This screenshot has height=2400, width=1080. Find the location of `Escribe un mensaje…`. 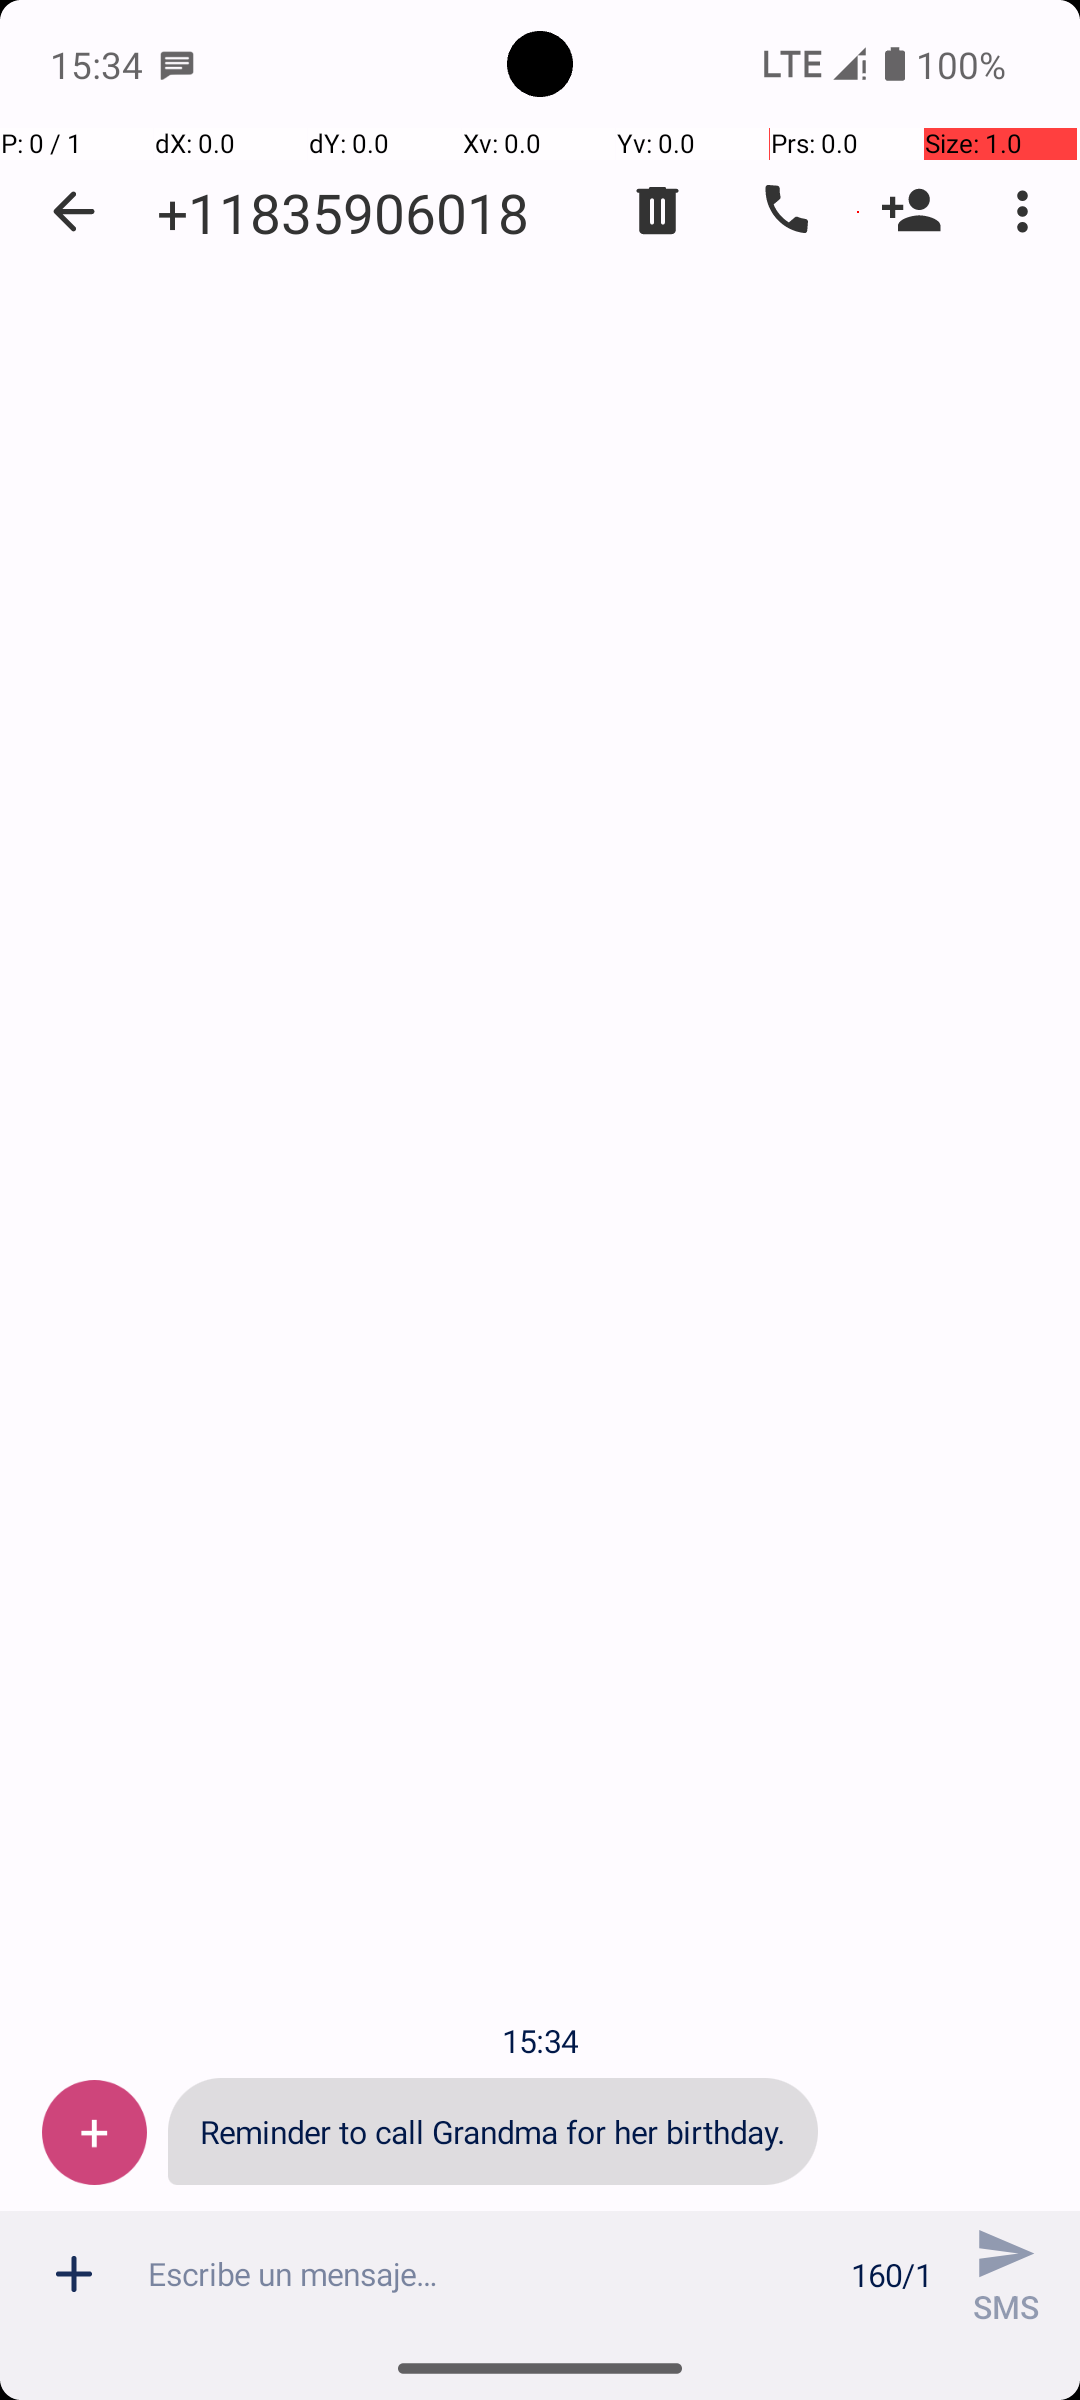

Escribe un mensaje… is located at coordinates (488, 2274).